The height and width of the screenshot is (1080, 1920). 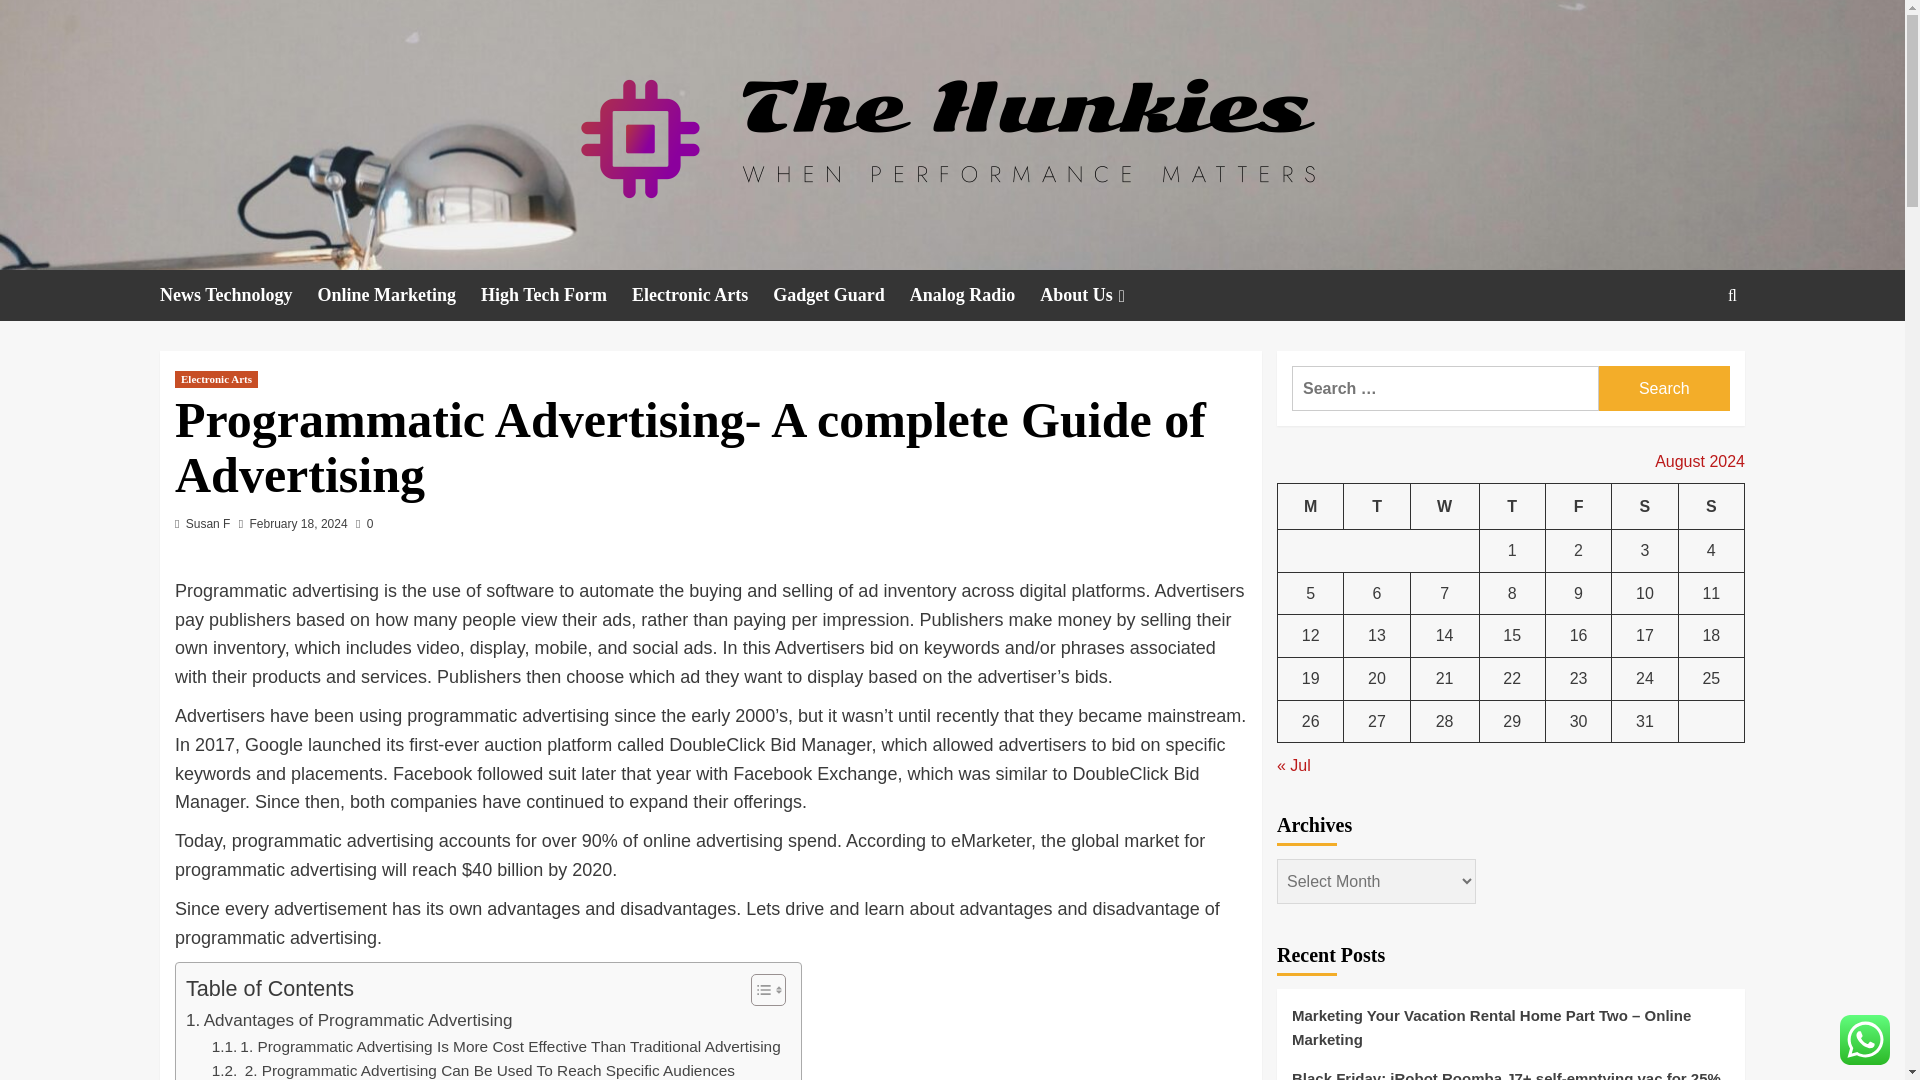 What do you see at coordinates (238, 295) in the screenshot?
I see `News Technology` at bounding box center [238, 295].